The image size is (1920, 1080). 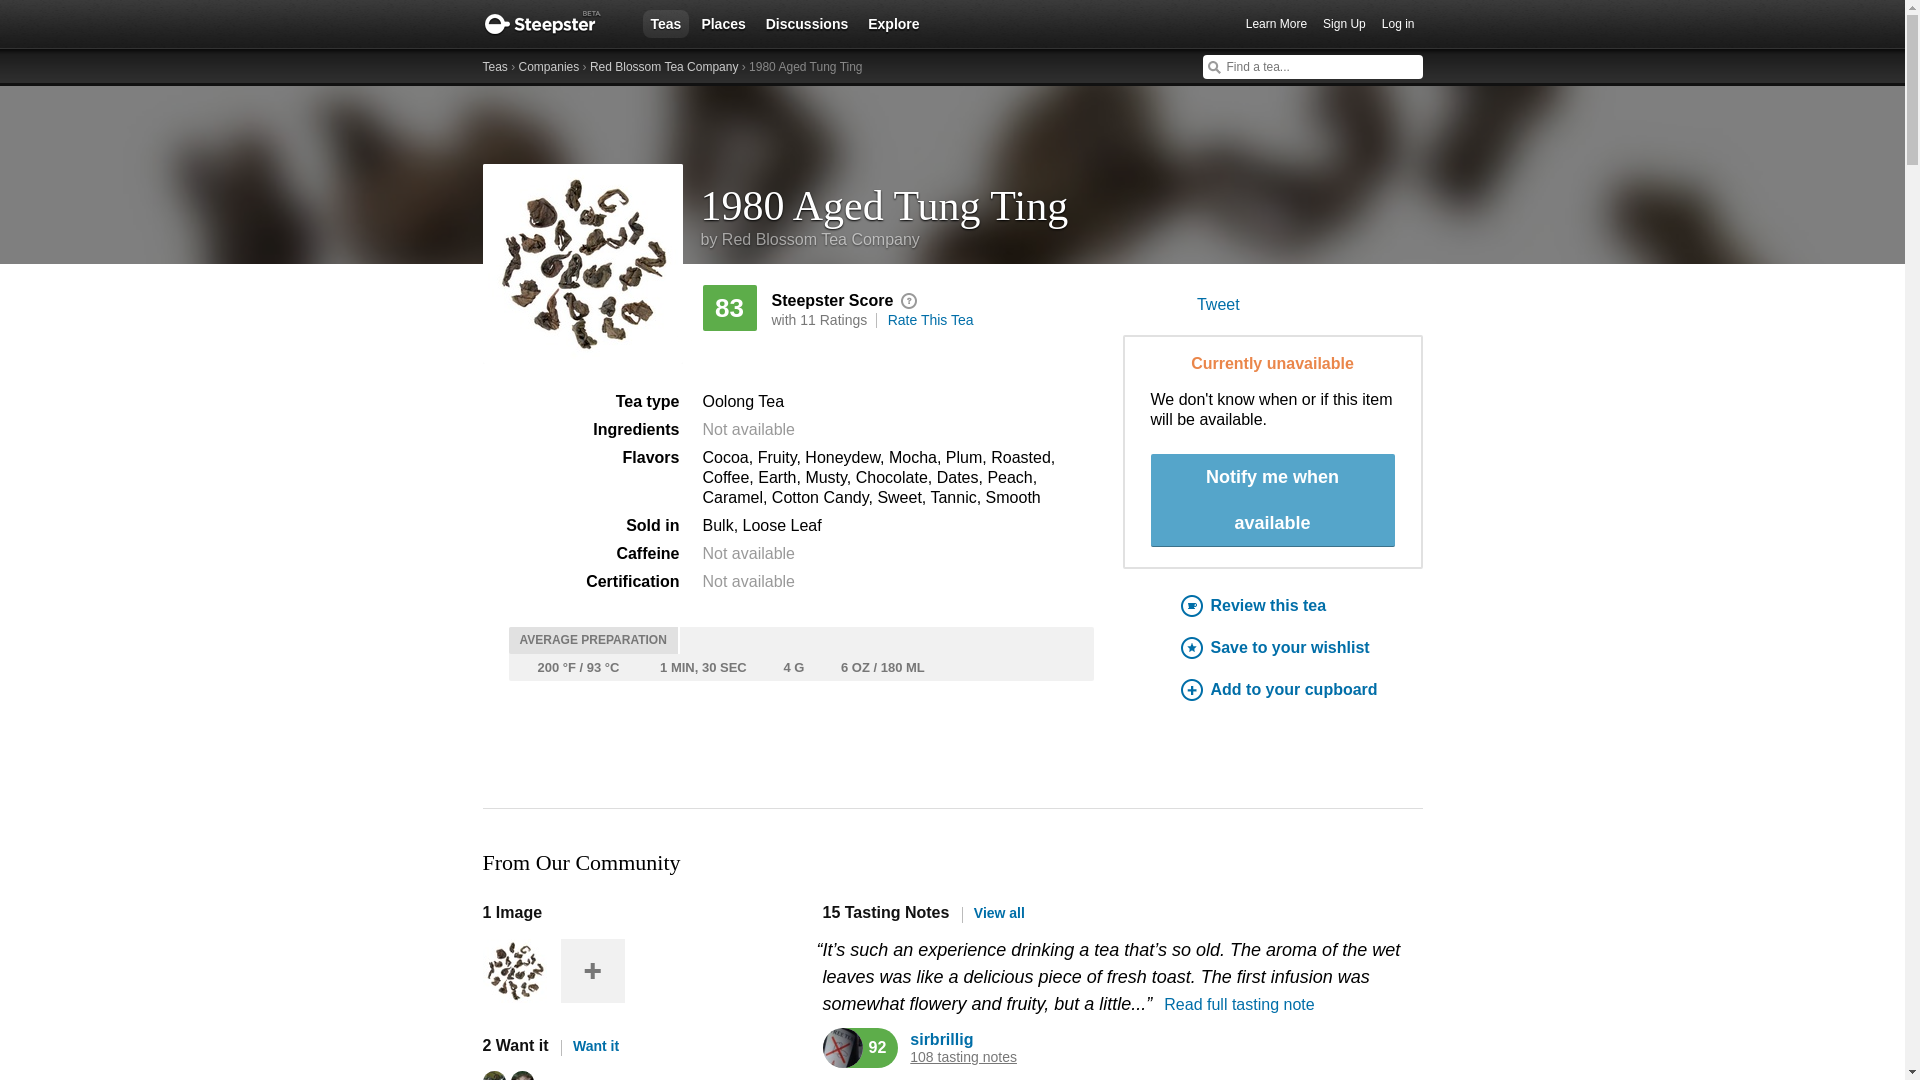 What do you see at coordinates (1272, 500) in the screenshot?
I see `Notify me when available` at bounding box center [1272, 500].